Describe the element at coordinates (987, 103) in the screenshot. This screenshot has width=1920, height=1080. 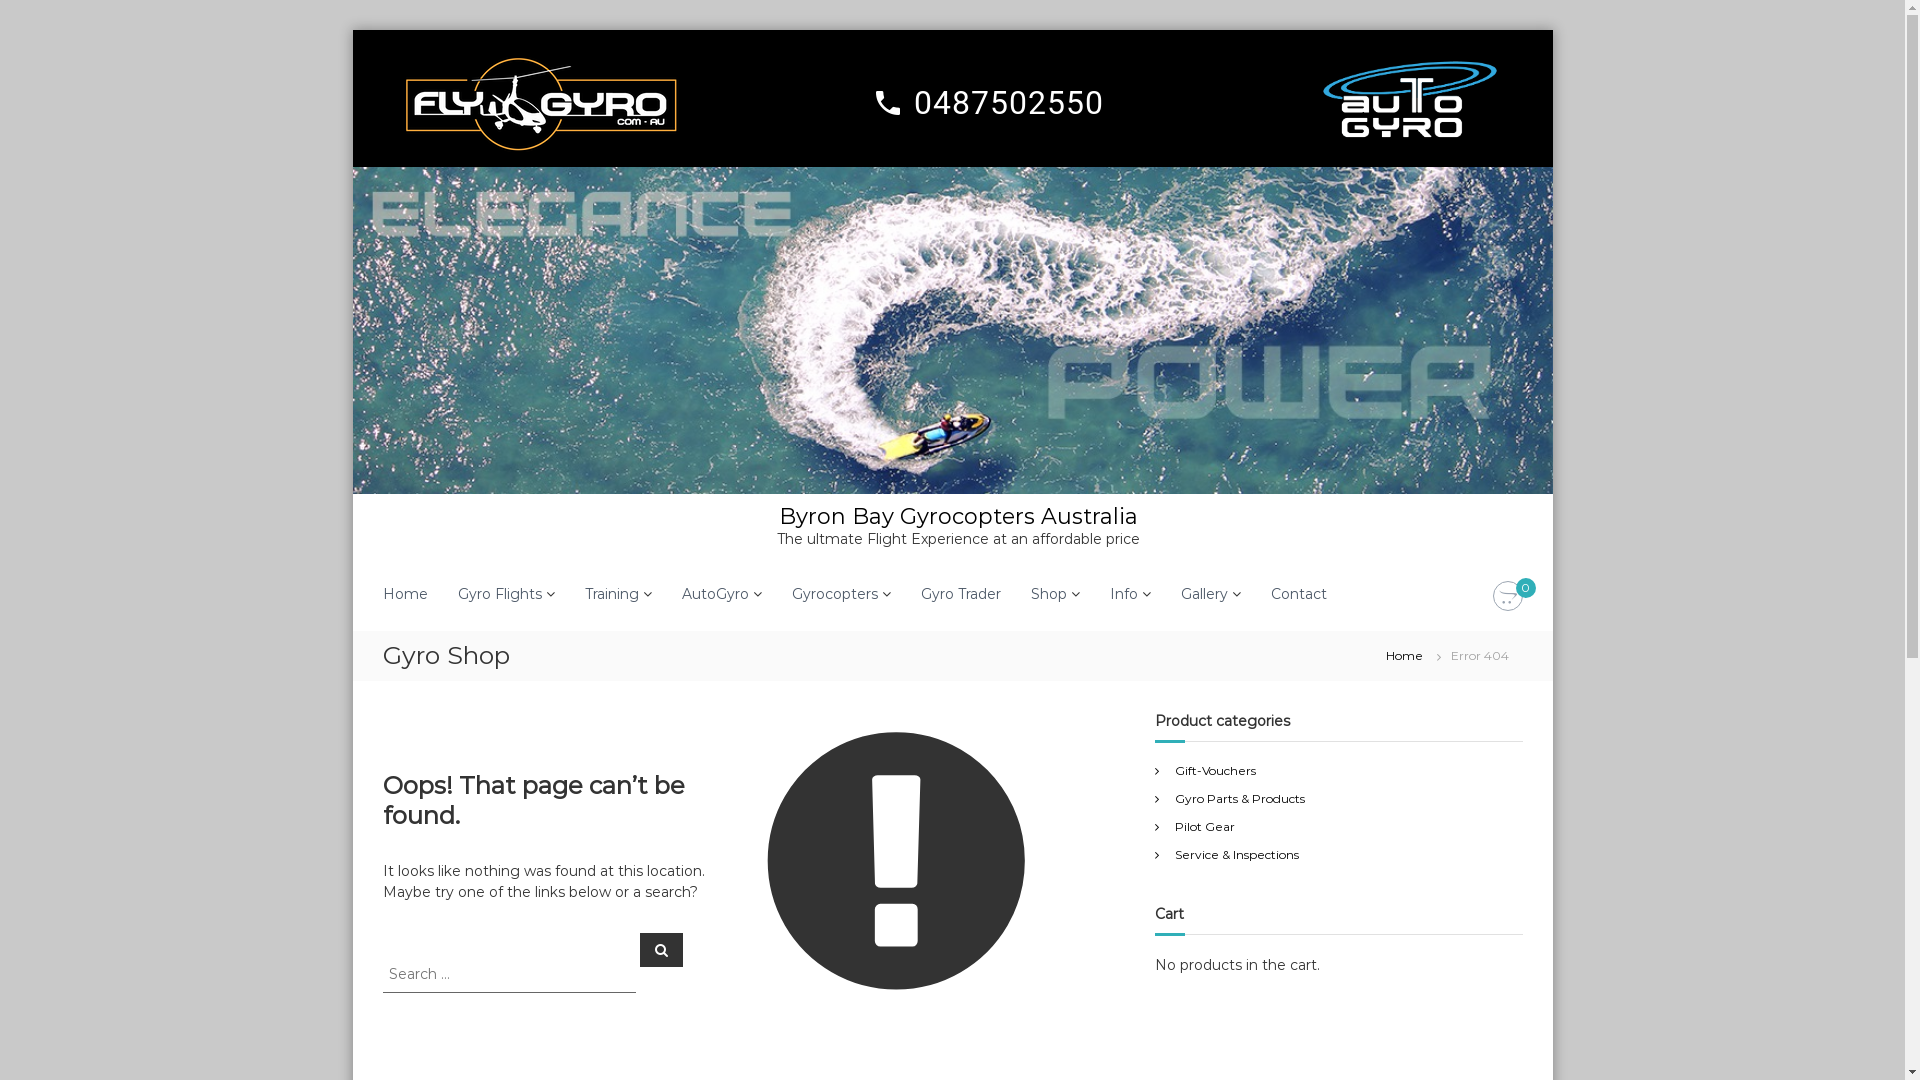
I see `local_phone 0487502550` at that location.